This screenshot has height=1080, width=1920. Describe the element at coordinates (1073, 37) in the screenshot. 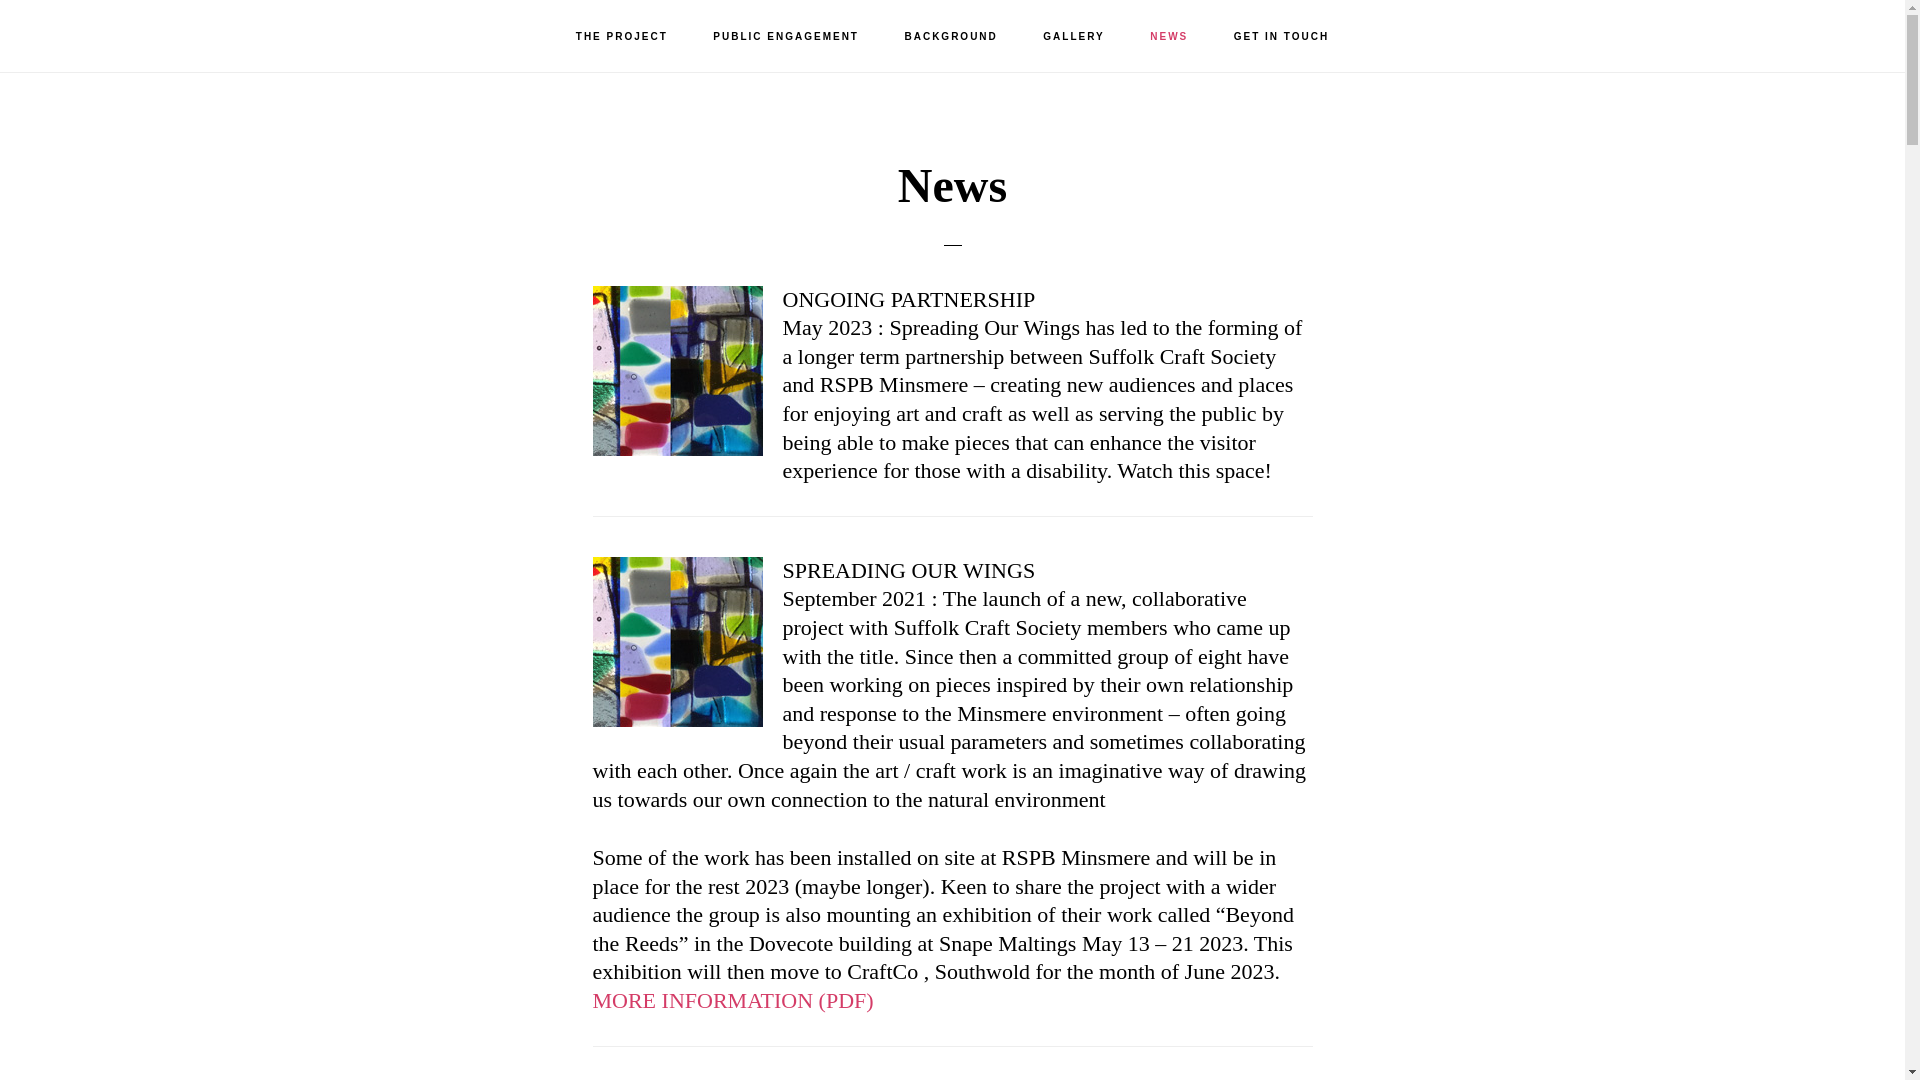

I see `GALLERY` at that location.